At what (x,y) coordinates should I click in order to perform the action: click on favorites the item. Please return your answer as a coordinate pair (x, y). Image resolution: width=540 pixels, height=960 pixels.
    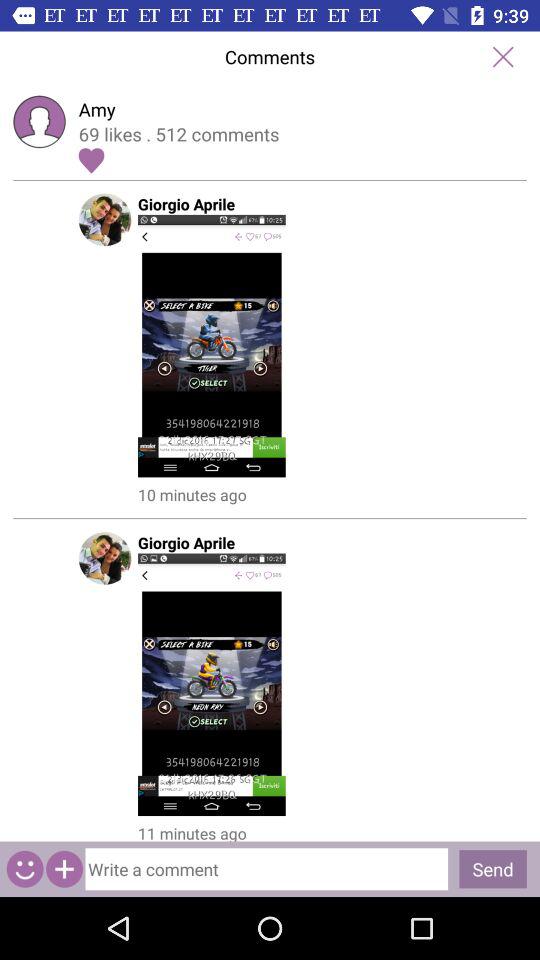
    Looking at the image, I should click on (91, 160).